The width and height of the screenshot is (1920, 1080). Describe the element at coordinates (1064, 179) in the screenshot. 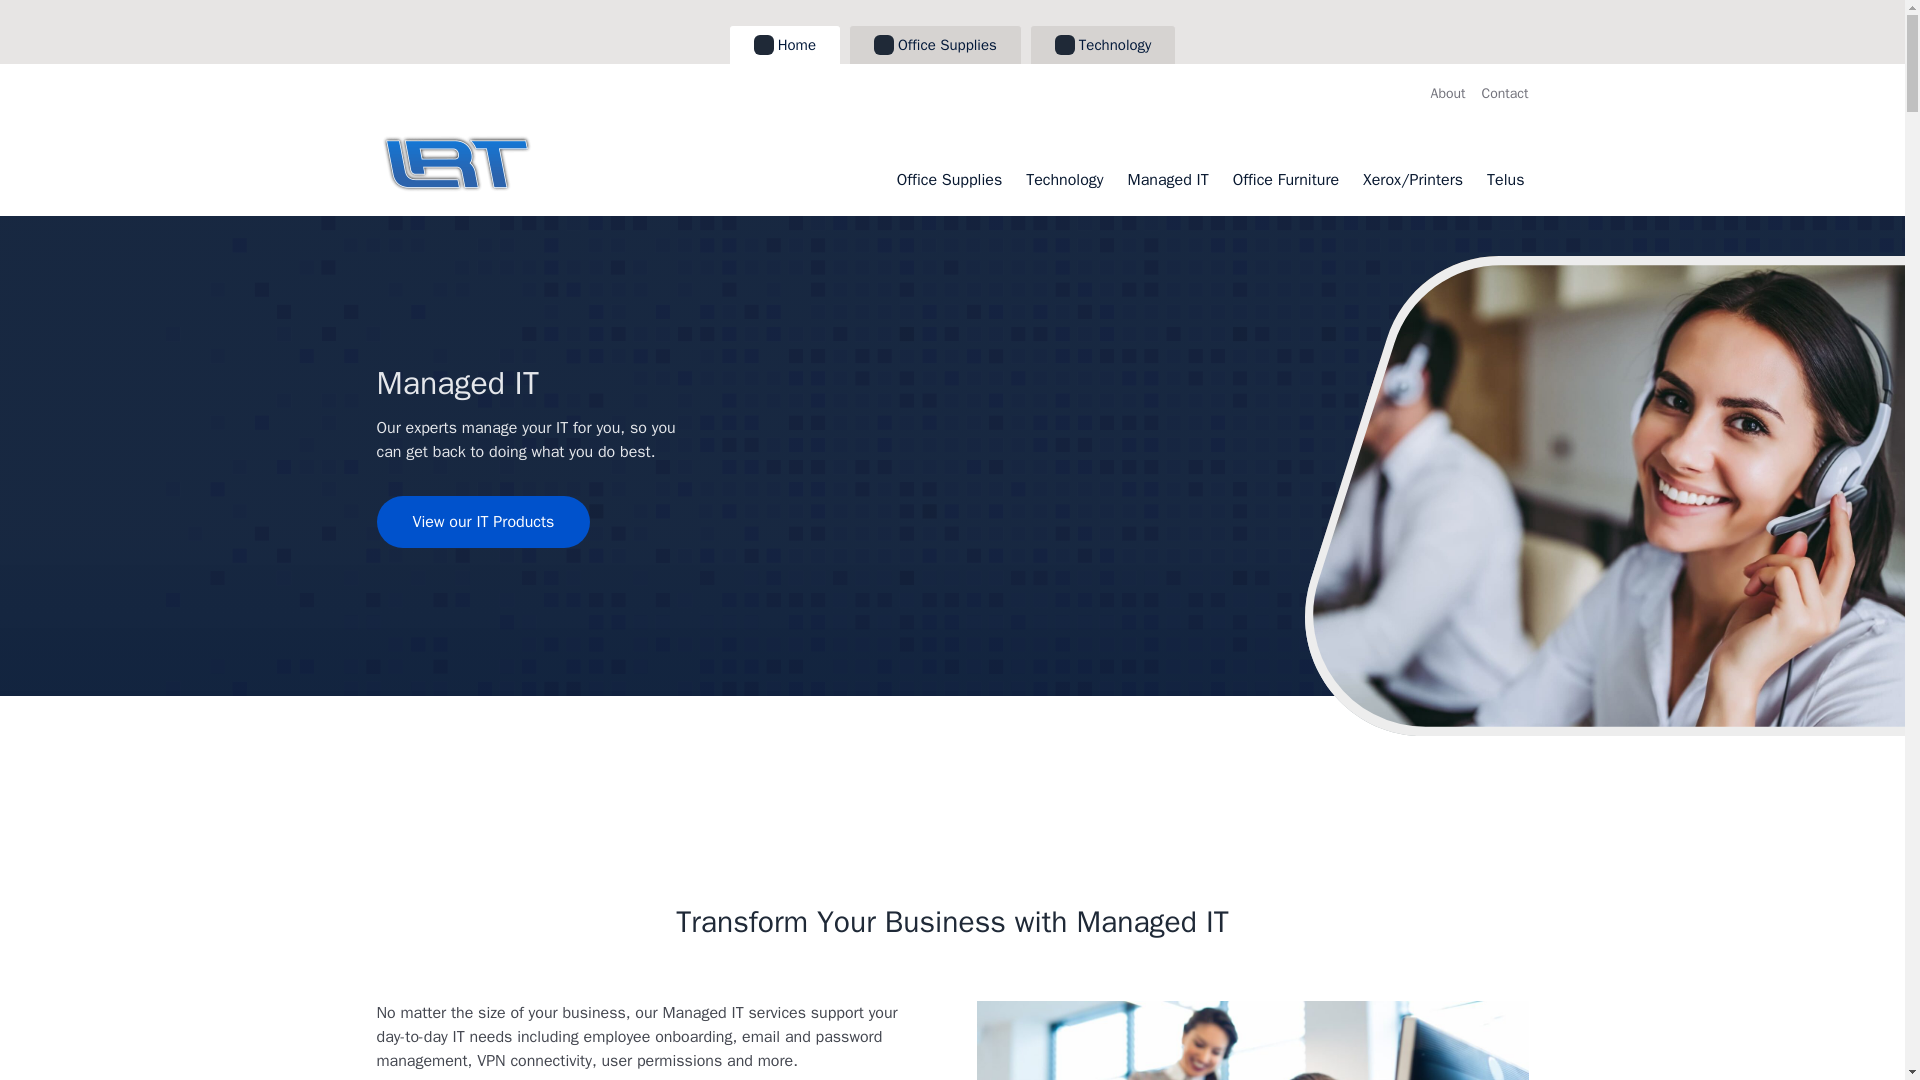

I see `Technology` at that location.